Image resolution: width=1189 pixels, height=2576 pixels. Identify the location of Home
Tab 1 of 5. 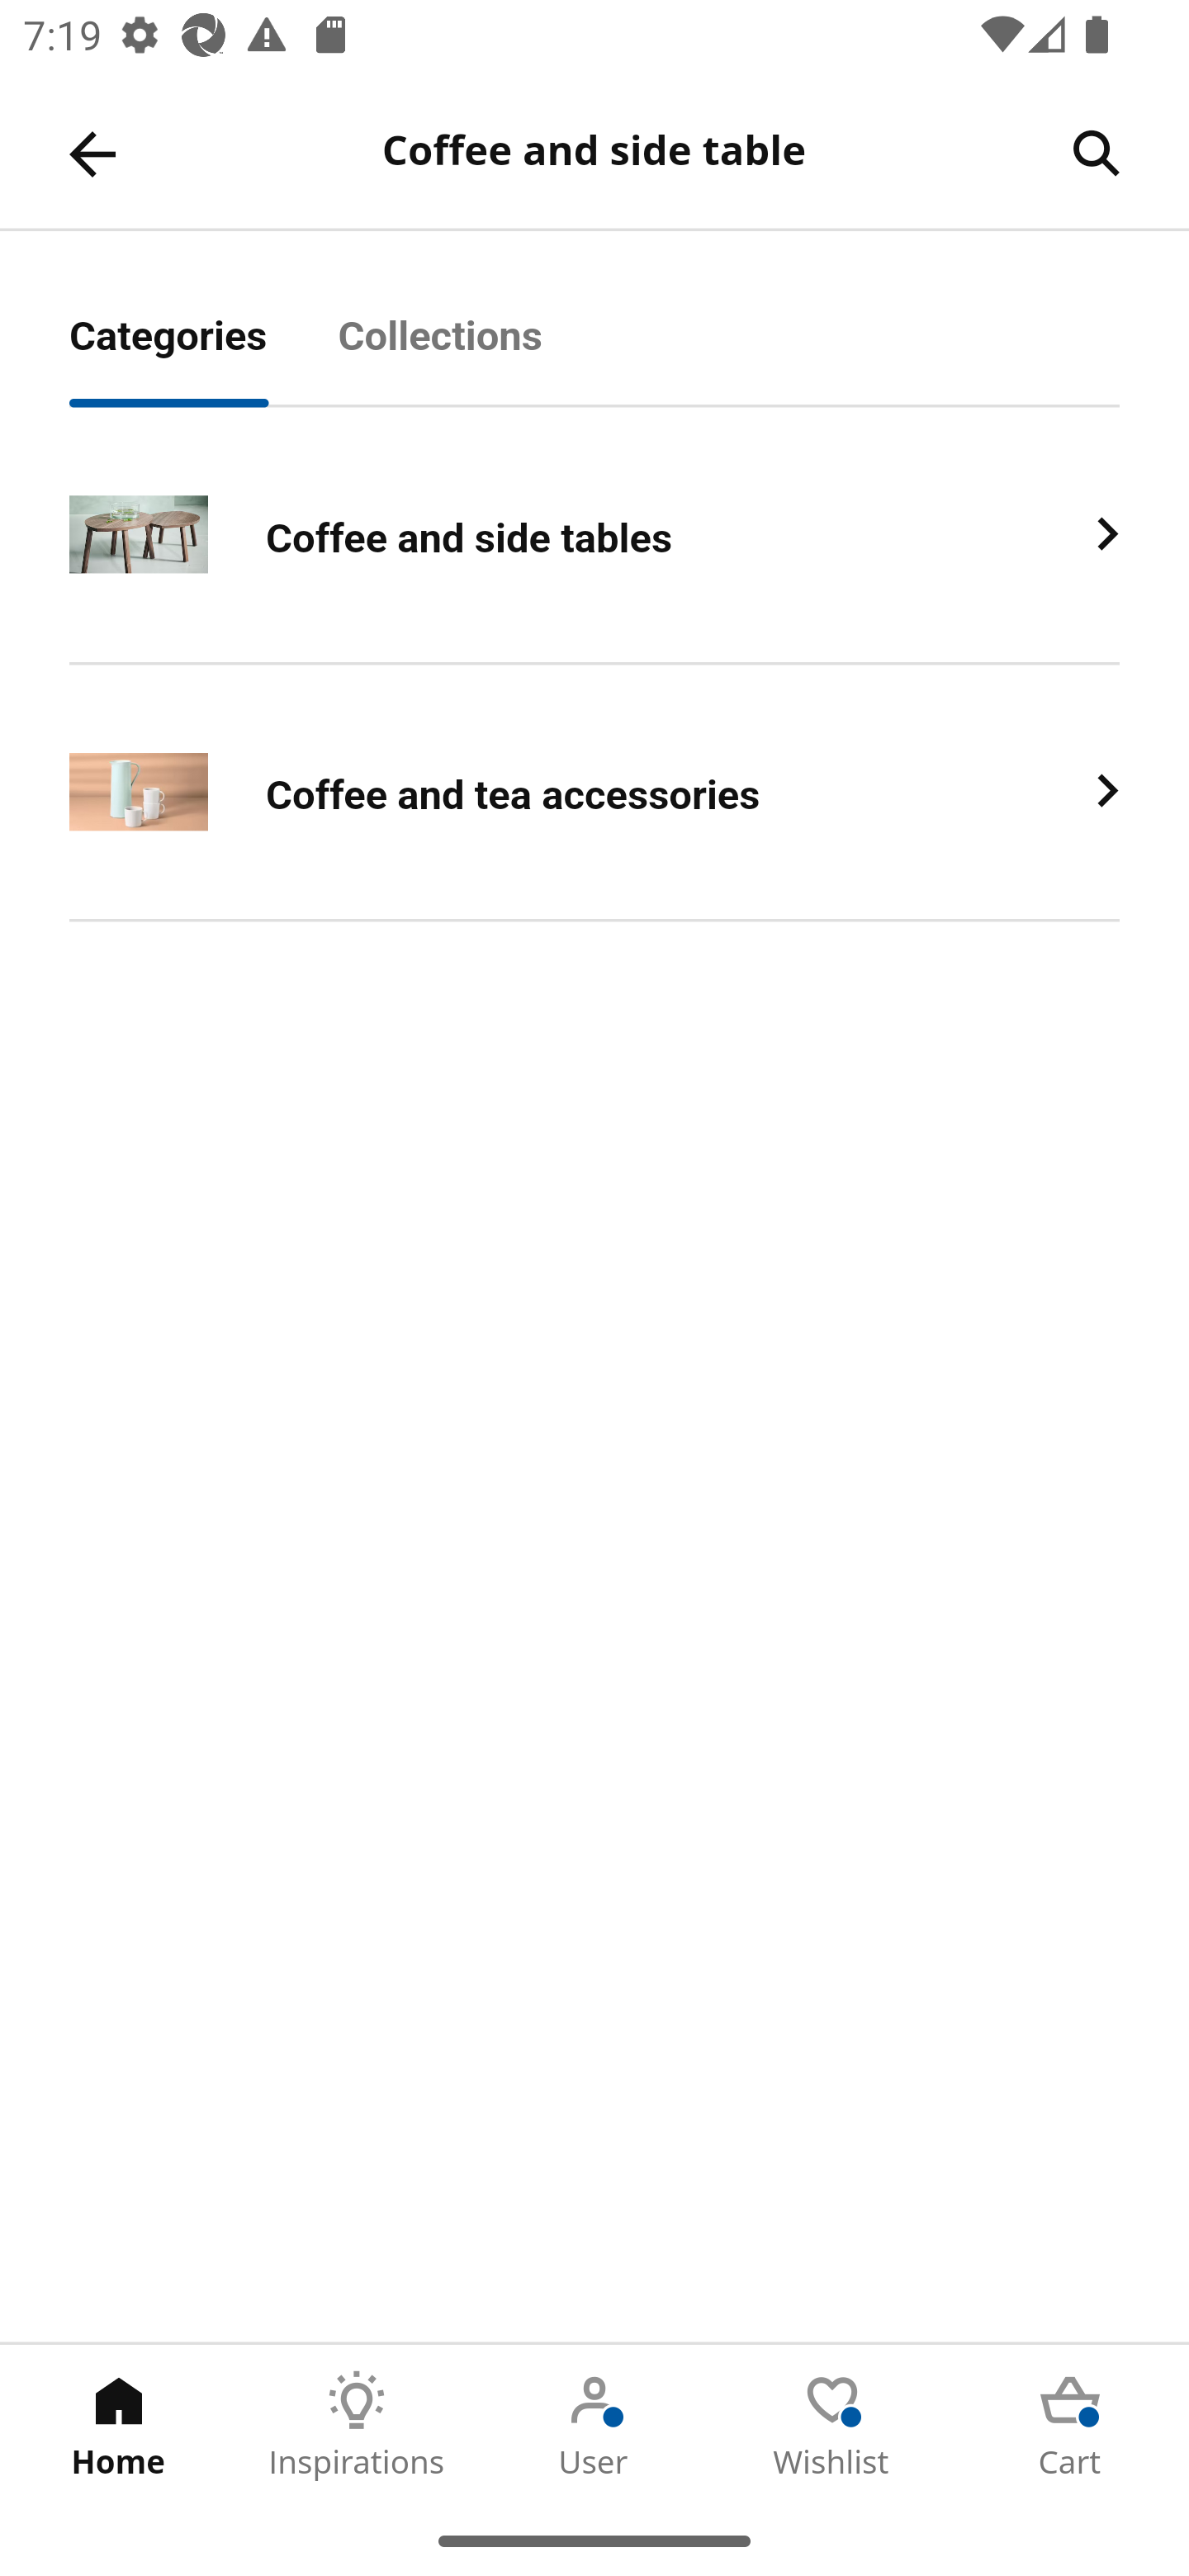
(119, 2425).